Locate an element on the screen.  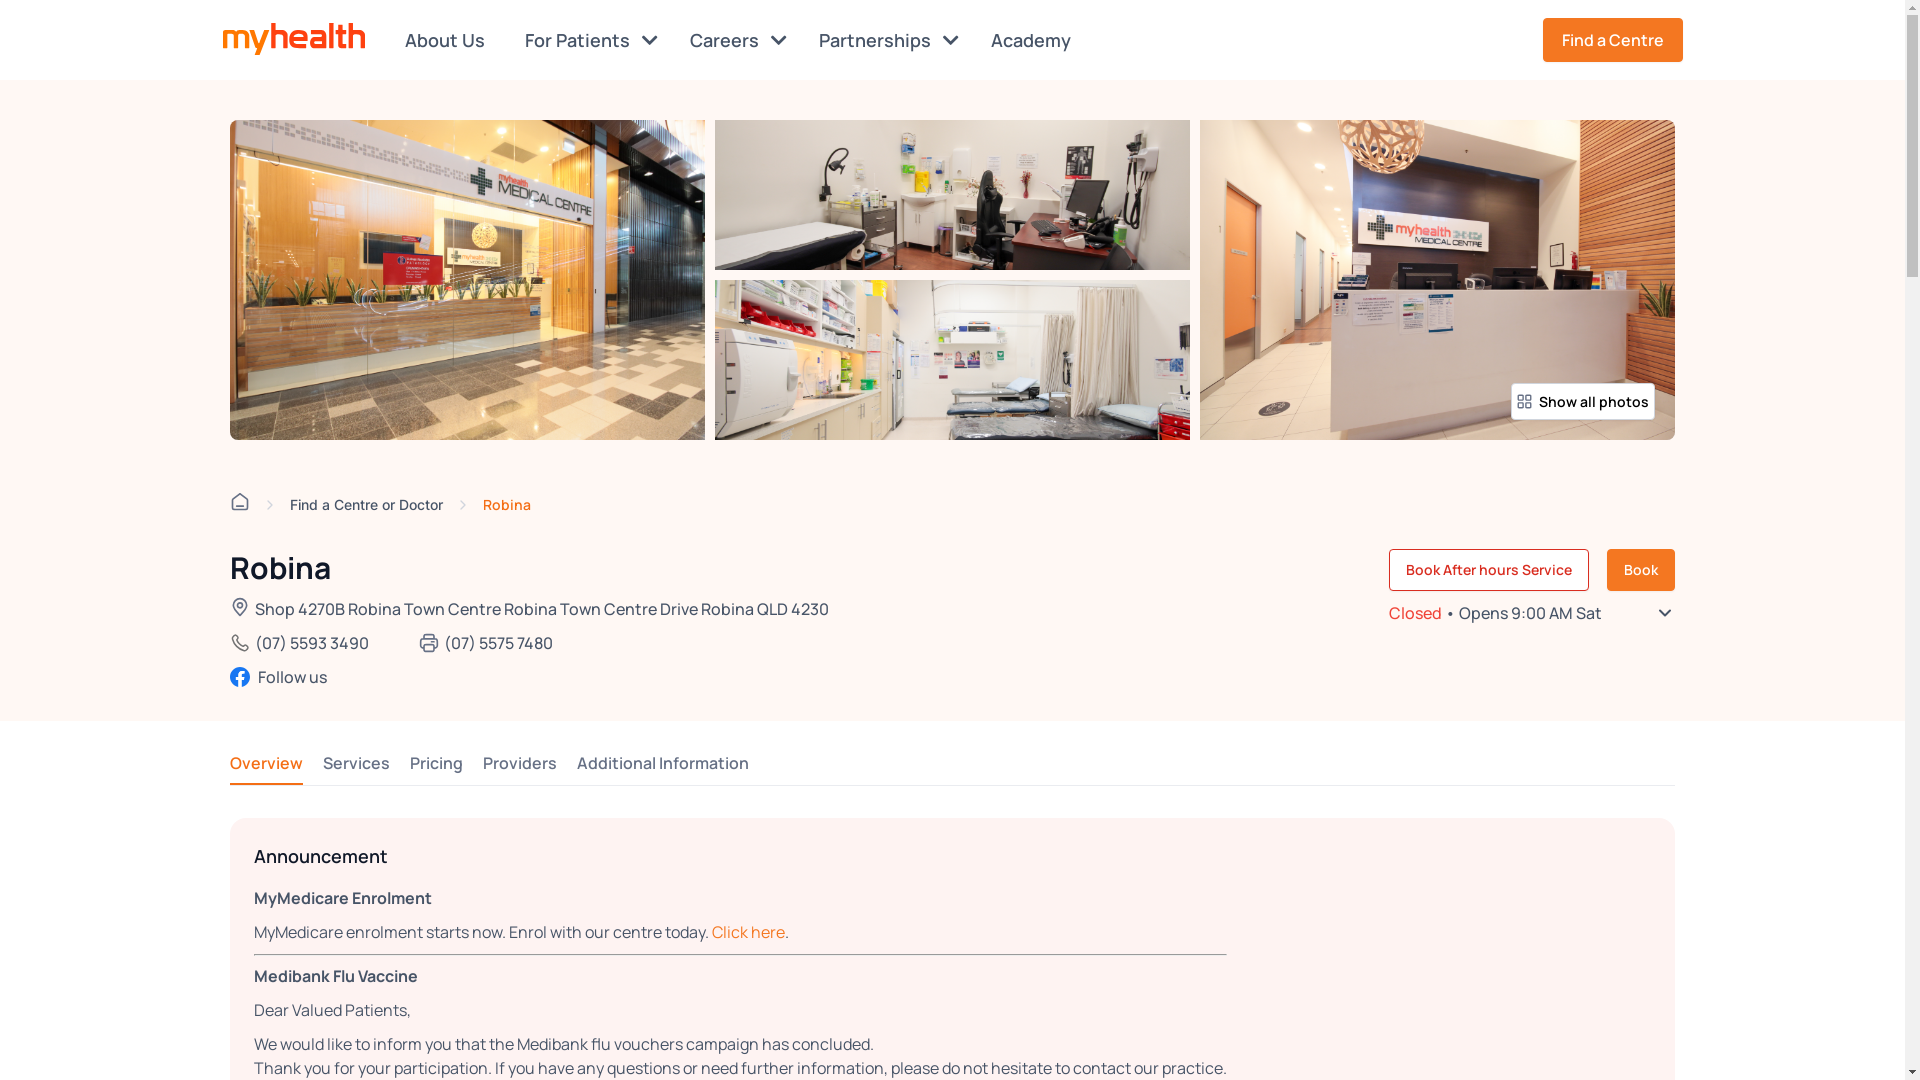
Show all photos is located at coordinates (1583, 402).